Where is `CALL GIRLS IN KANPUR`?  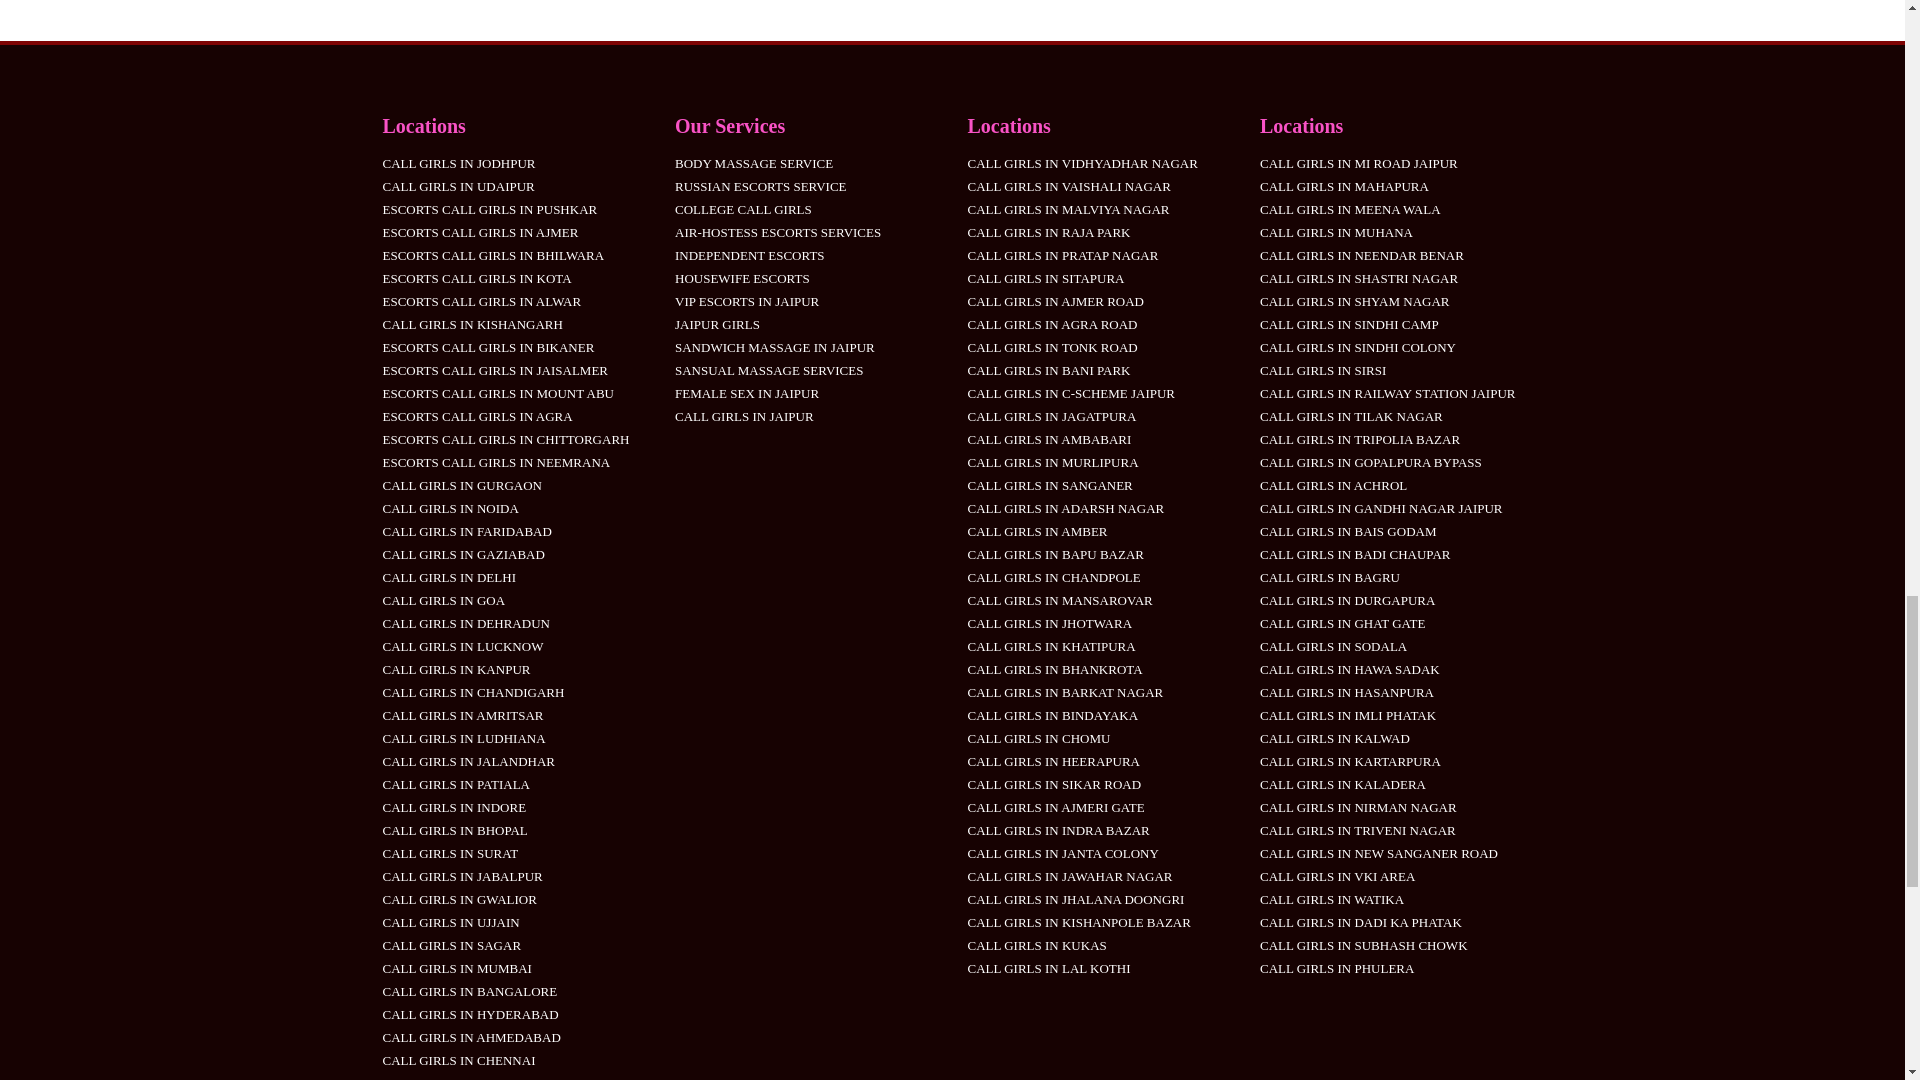
CALL GIRLS IN KANPUR is located at coordinates (456, 670).